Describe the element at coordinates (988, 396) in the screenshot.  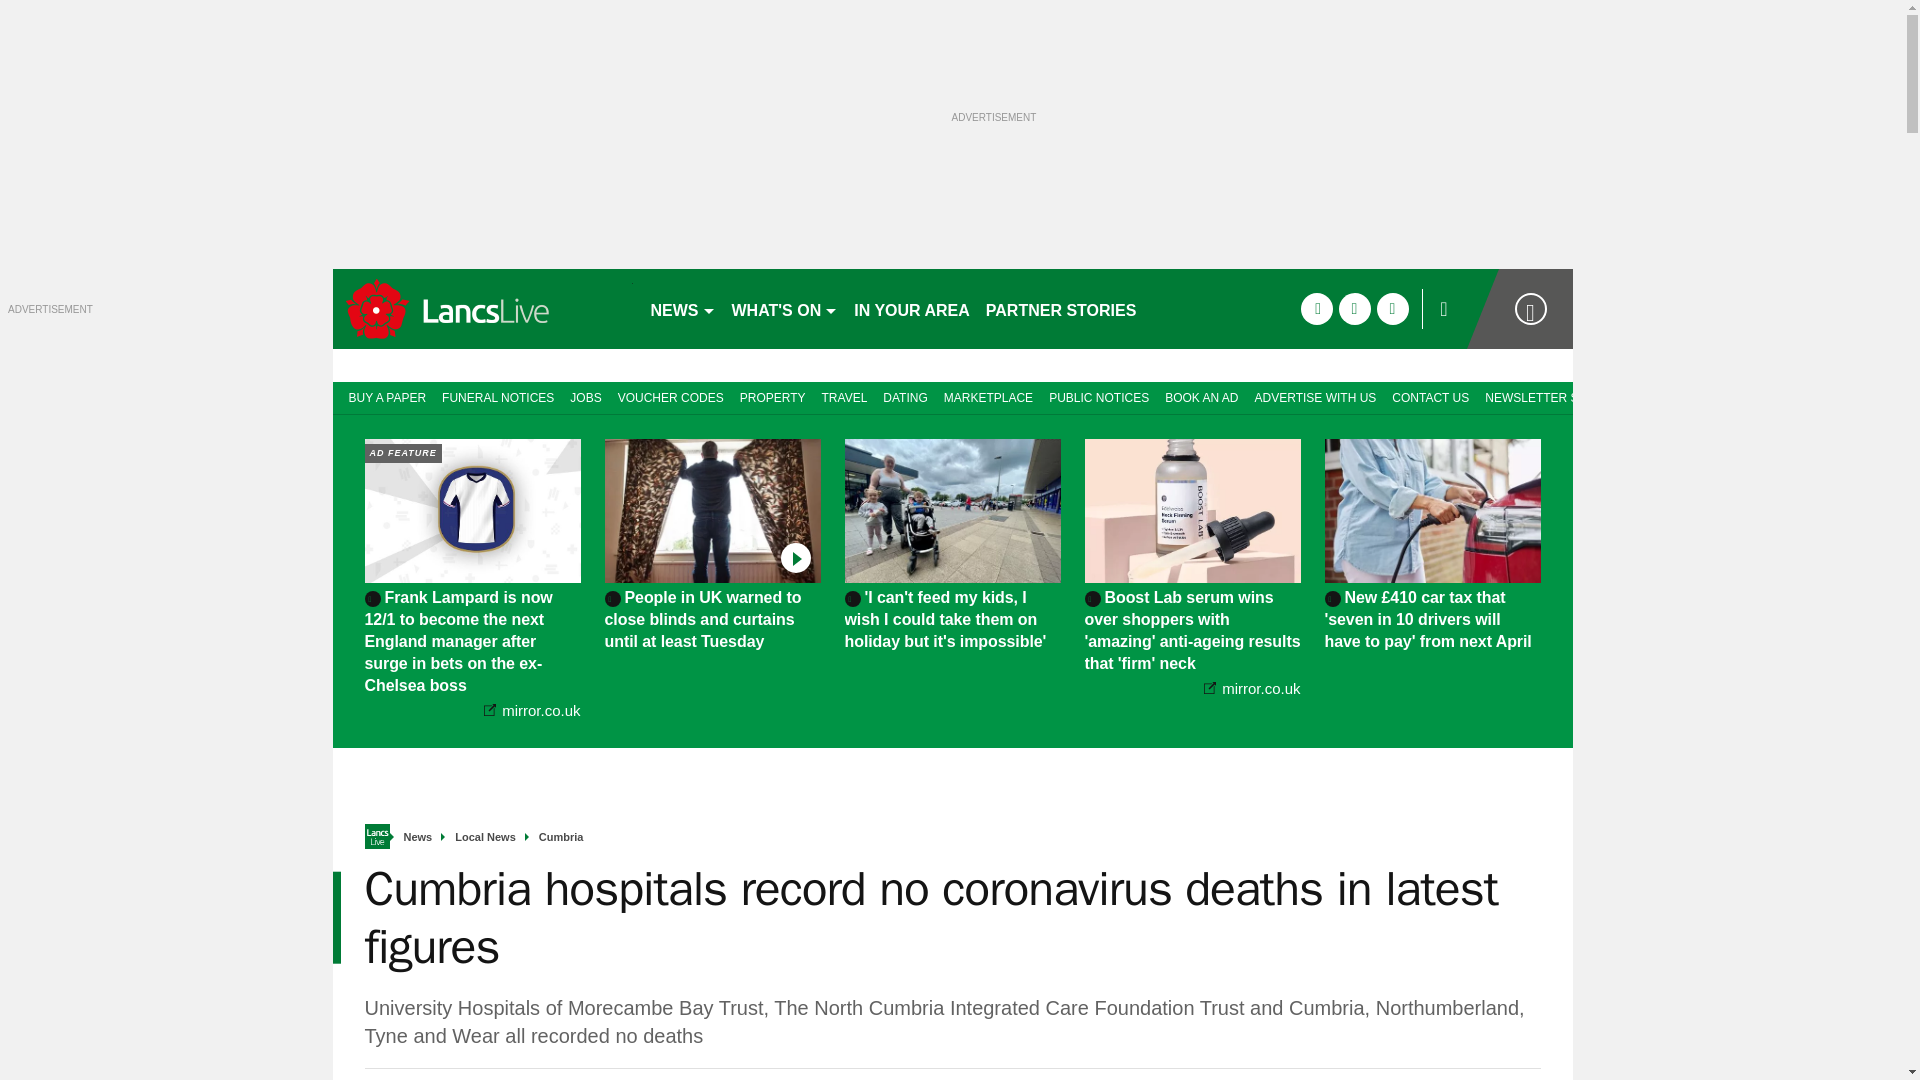
I see `MARKETPLACE` at that location.